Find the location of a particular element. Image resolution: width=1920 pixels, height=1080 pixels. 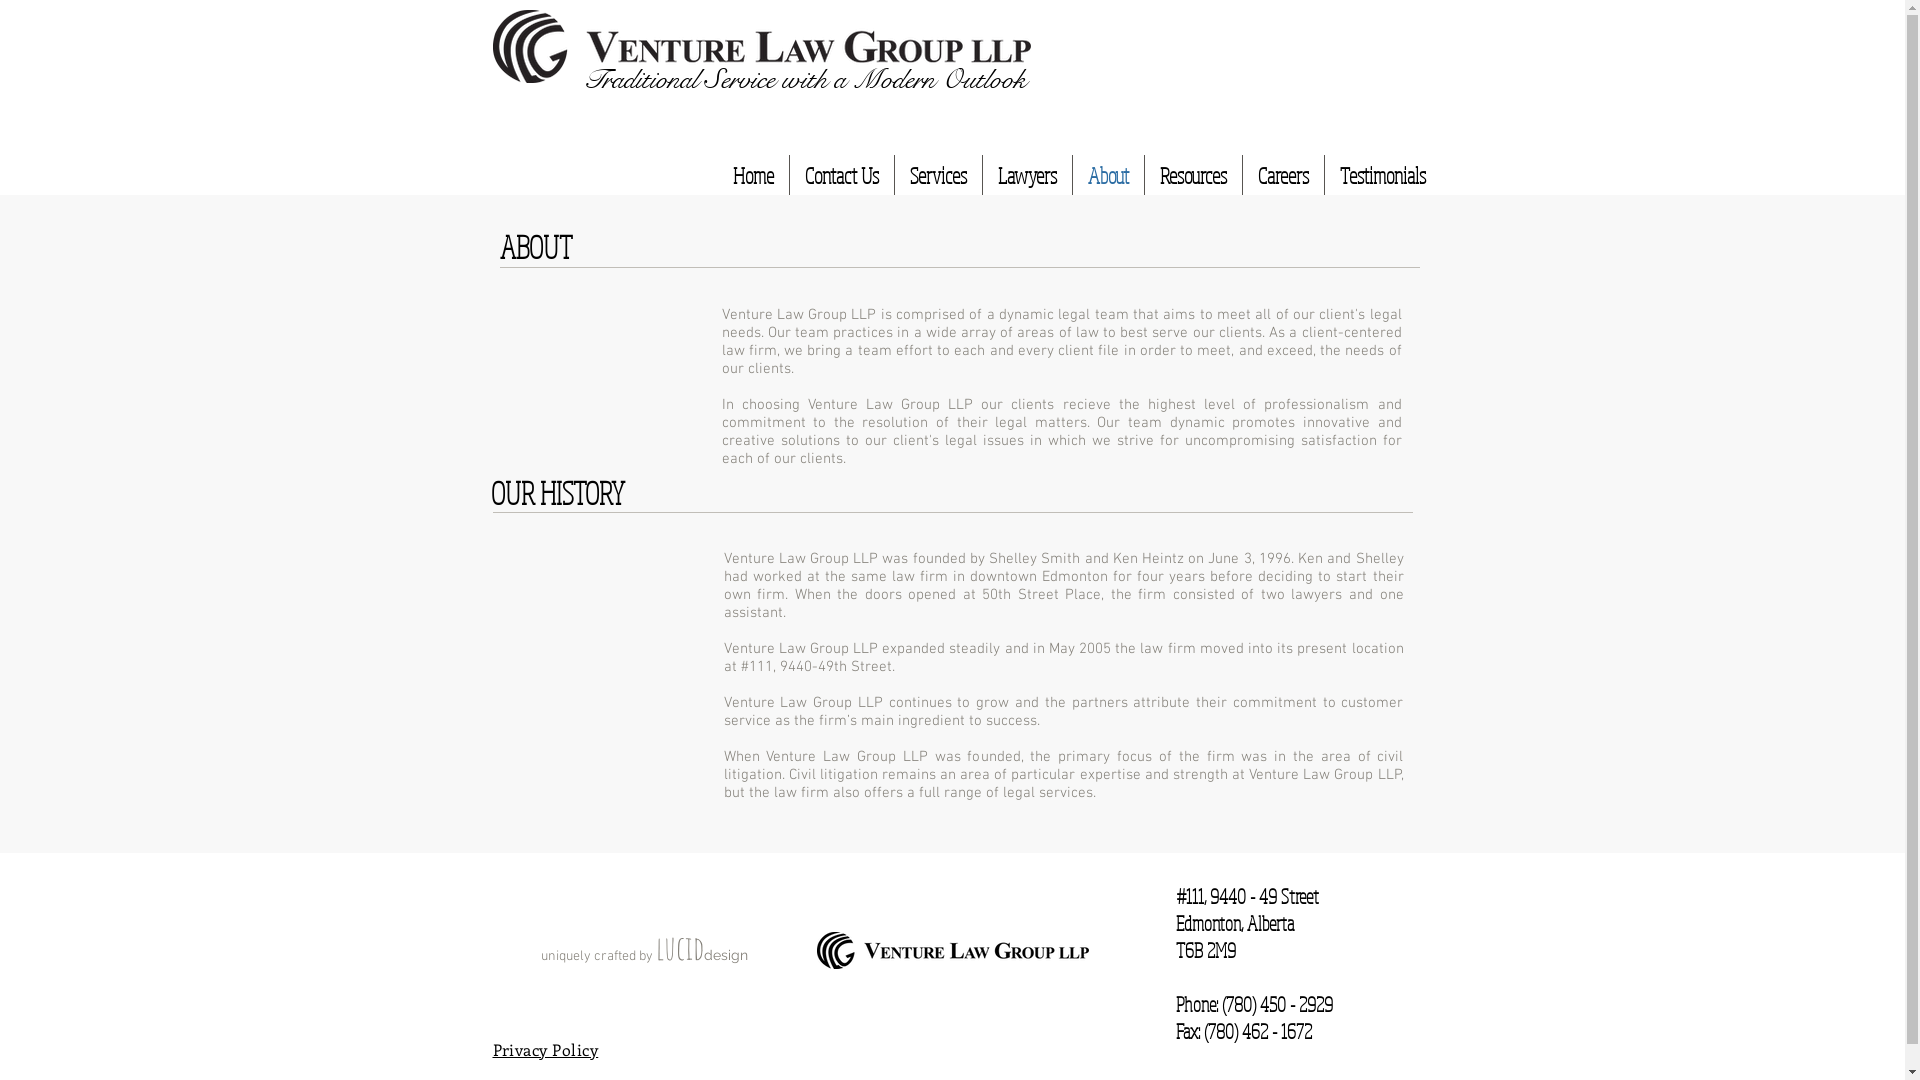

Careers is located at coordinates (1282, 175).